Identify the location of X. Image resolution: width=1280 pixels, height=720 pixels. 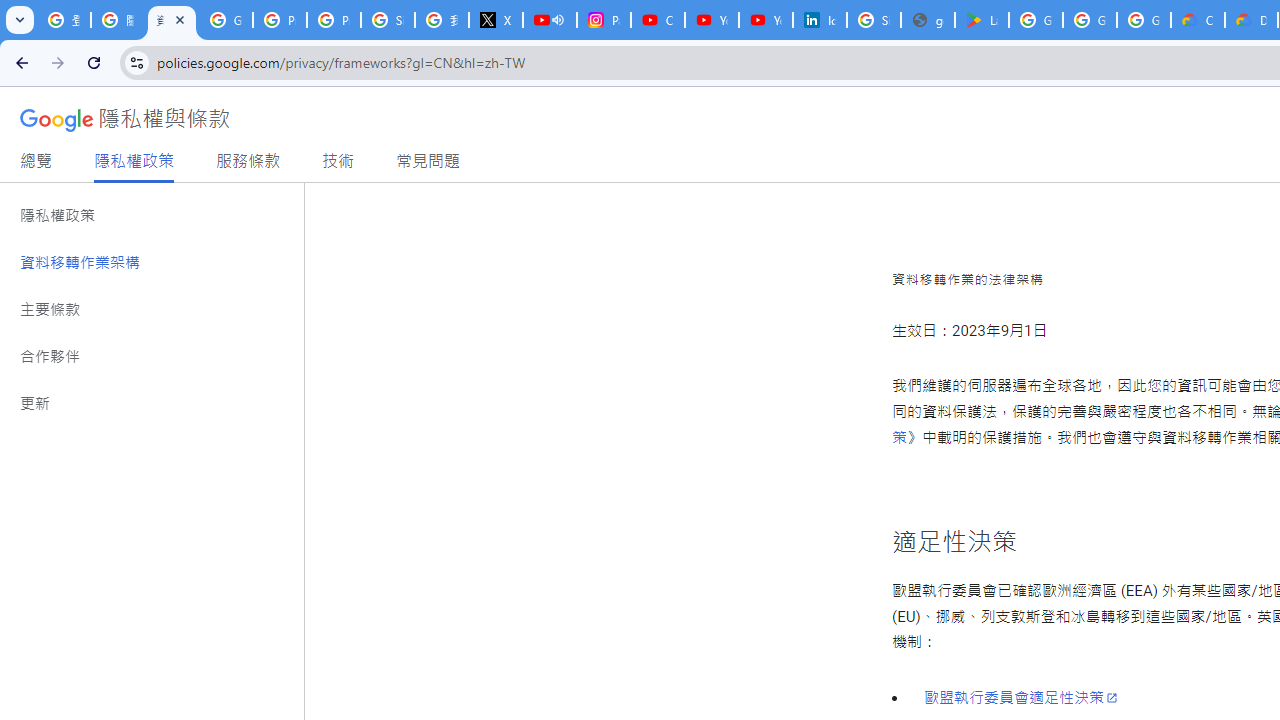
(496, 20).